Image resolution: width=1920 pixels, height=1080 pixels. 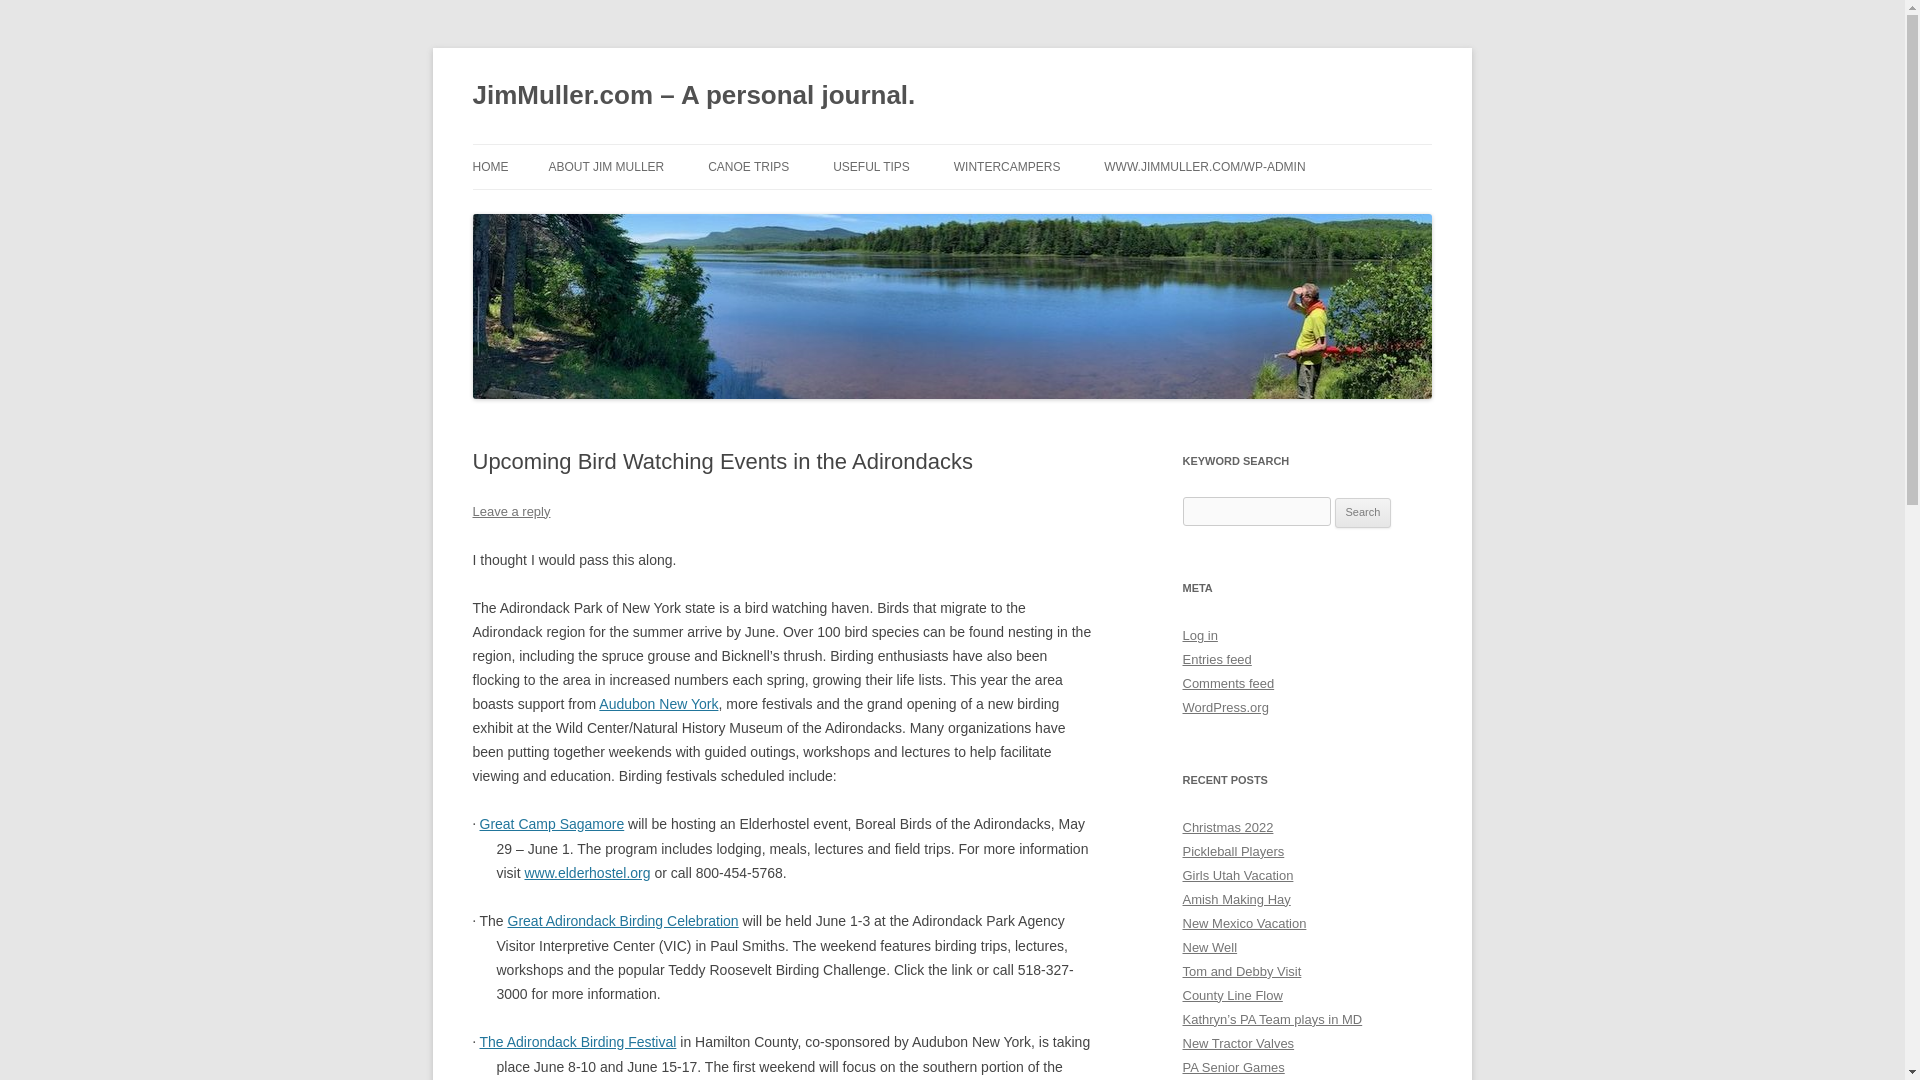 What do you see at coordinates (606, 166) in the screenshot?
I see `ABOUT JIM MULLER` at bounding box center [606, 166].